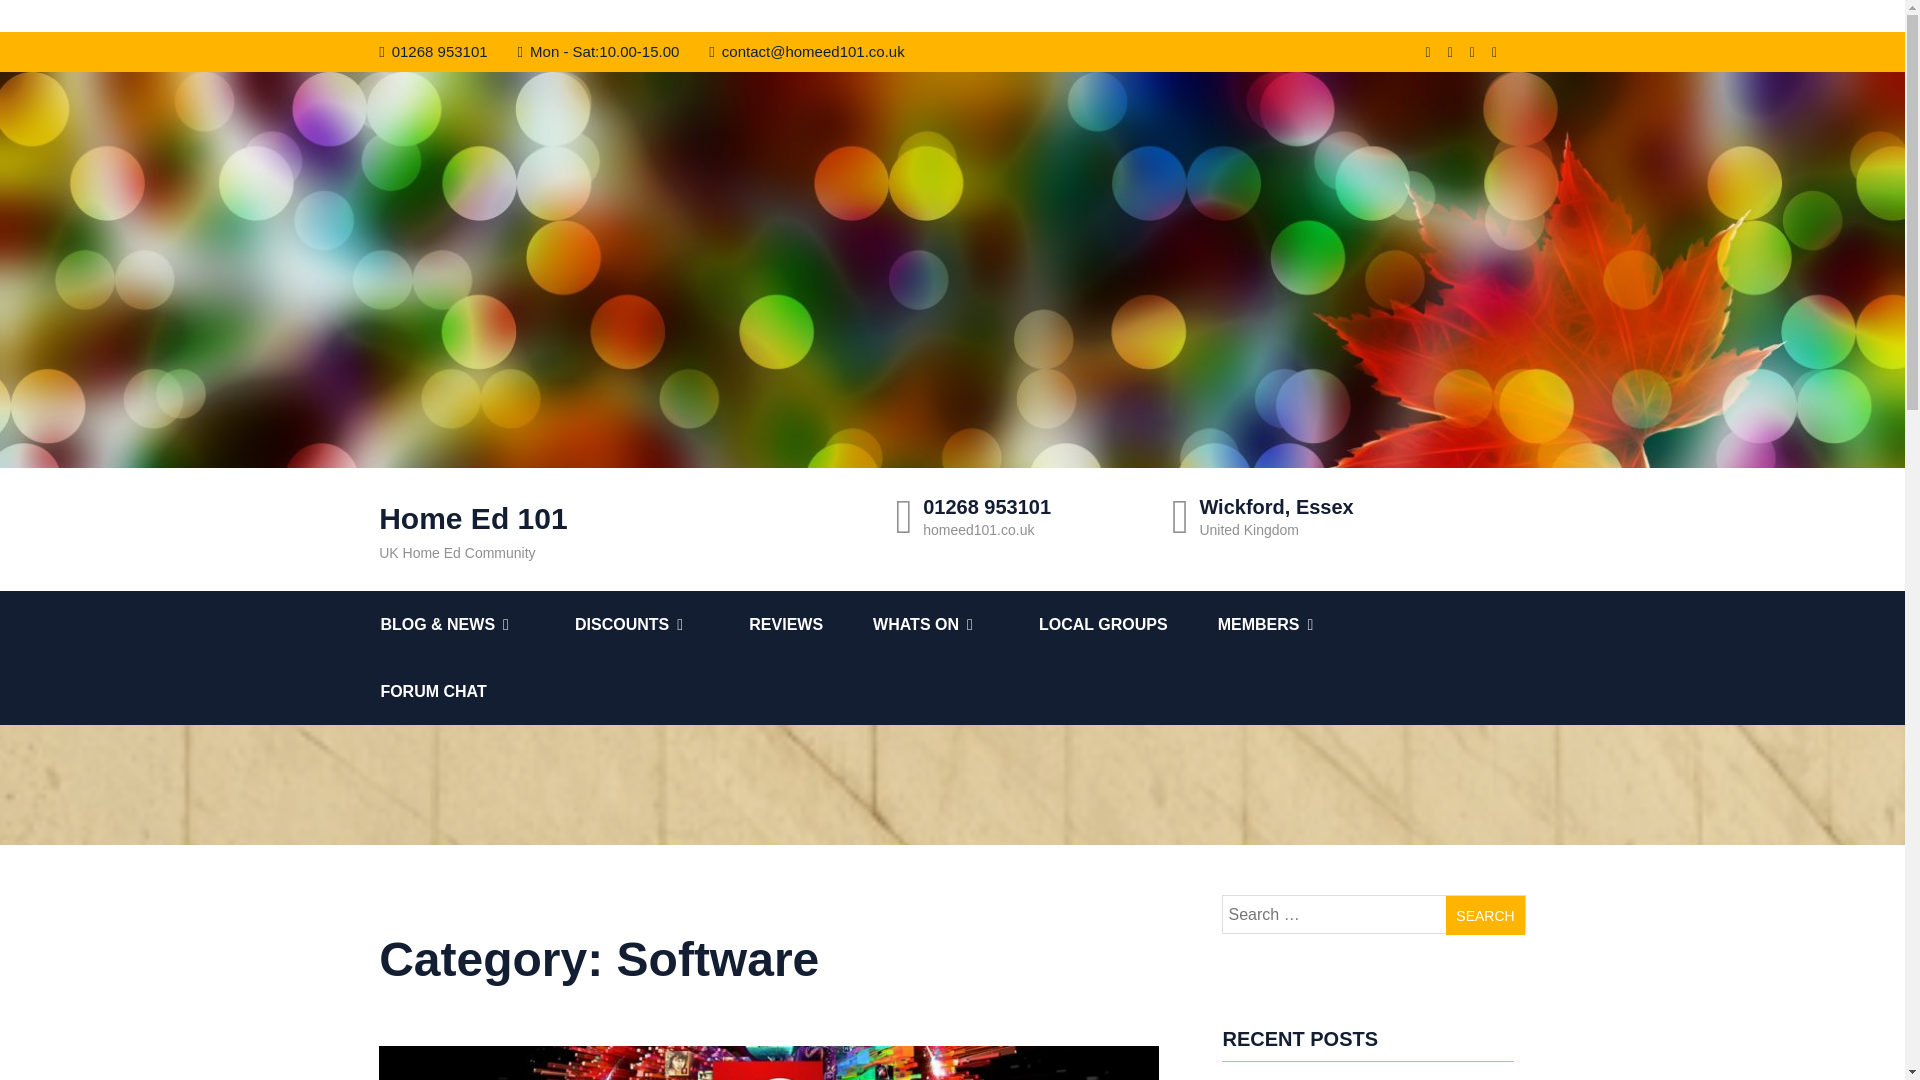 The width and height of the screenshot is (1920, 1080). Describe the element at coordinates (458, 690) in the screenshot. I see `FORUM CHAT` at that location.